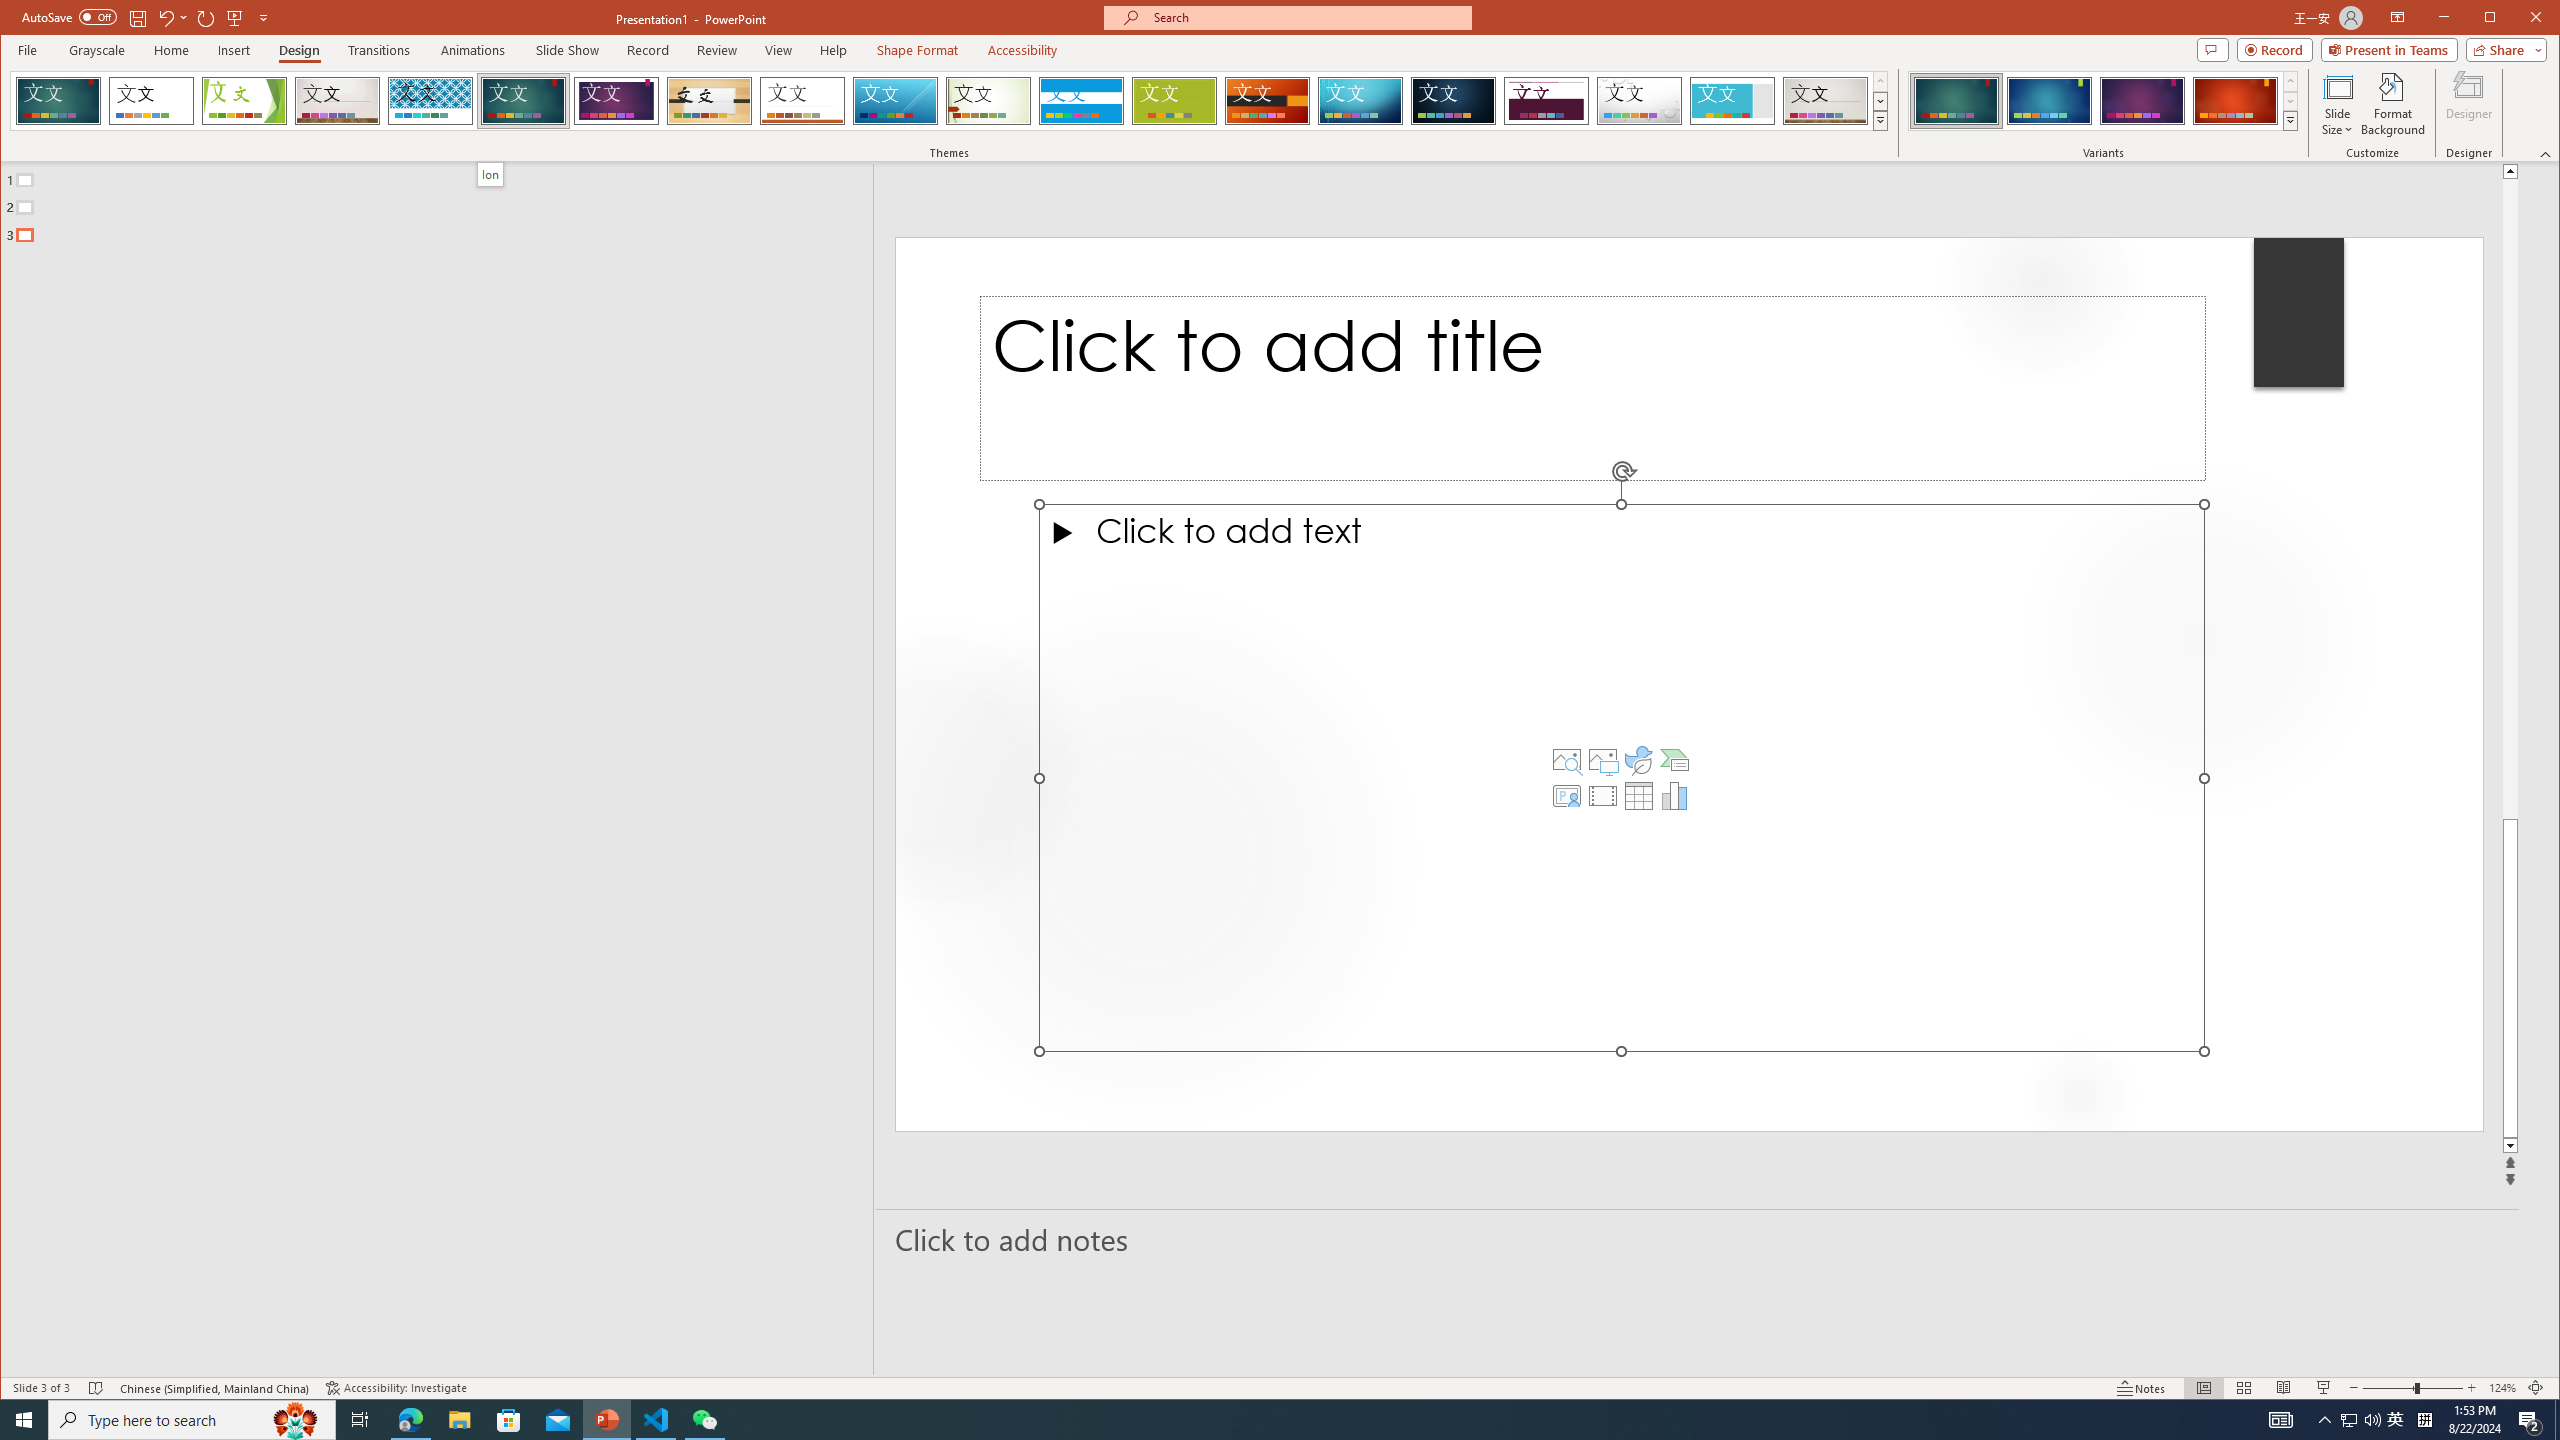 The width and height of the screenshot is (2560, 1440). What do you see at coordinates (2518, 19) in the screenshot?
I see `Maximize` at bounding box center [2518, 19].